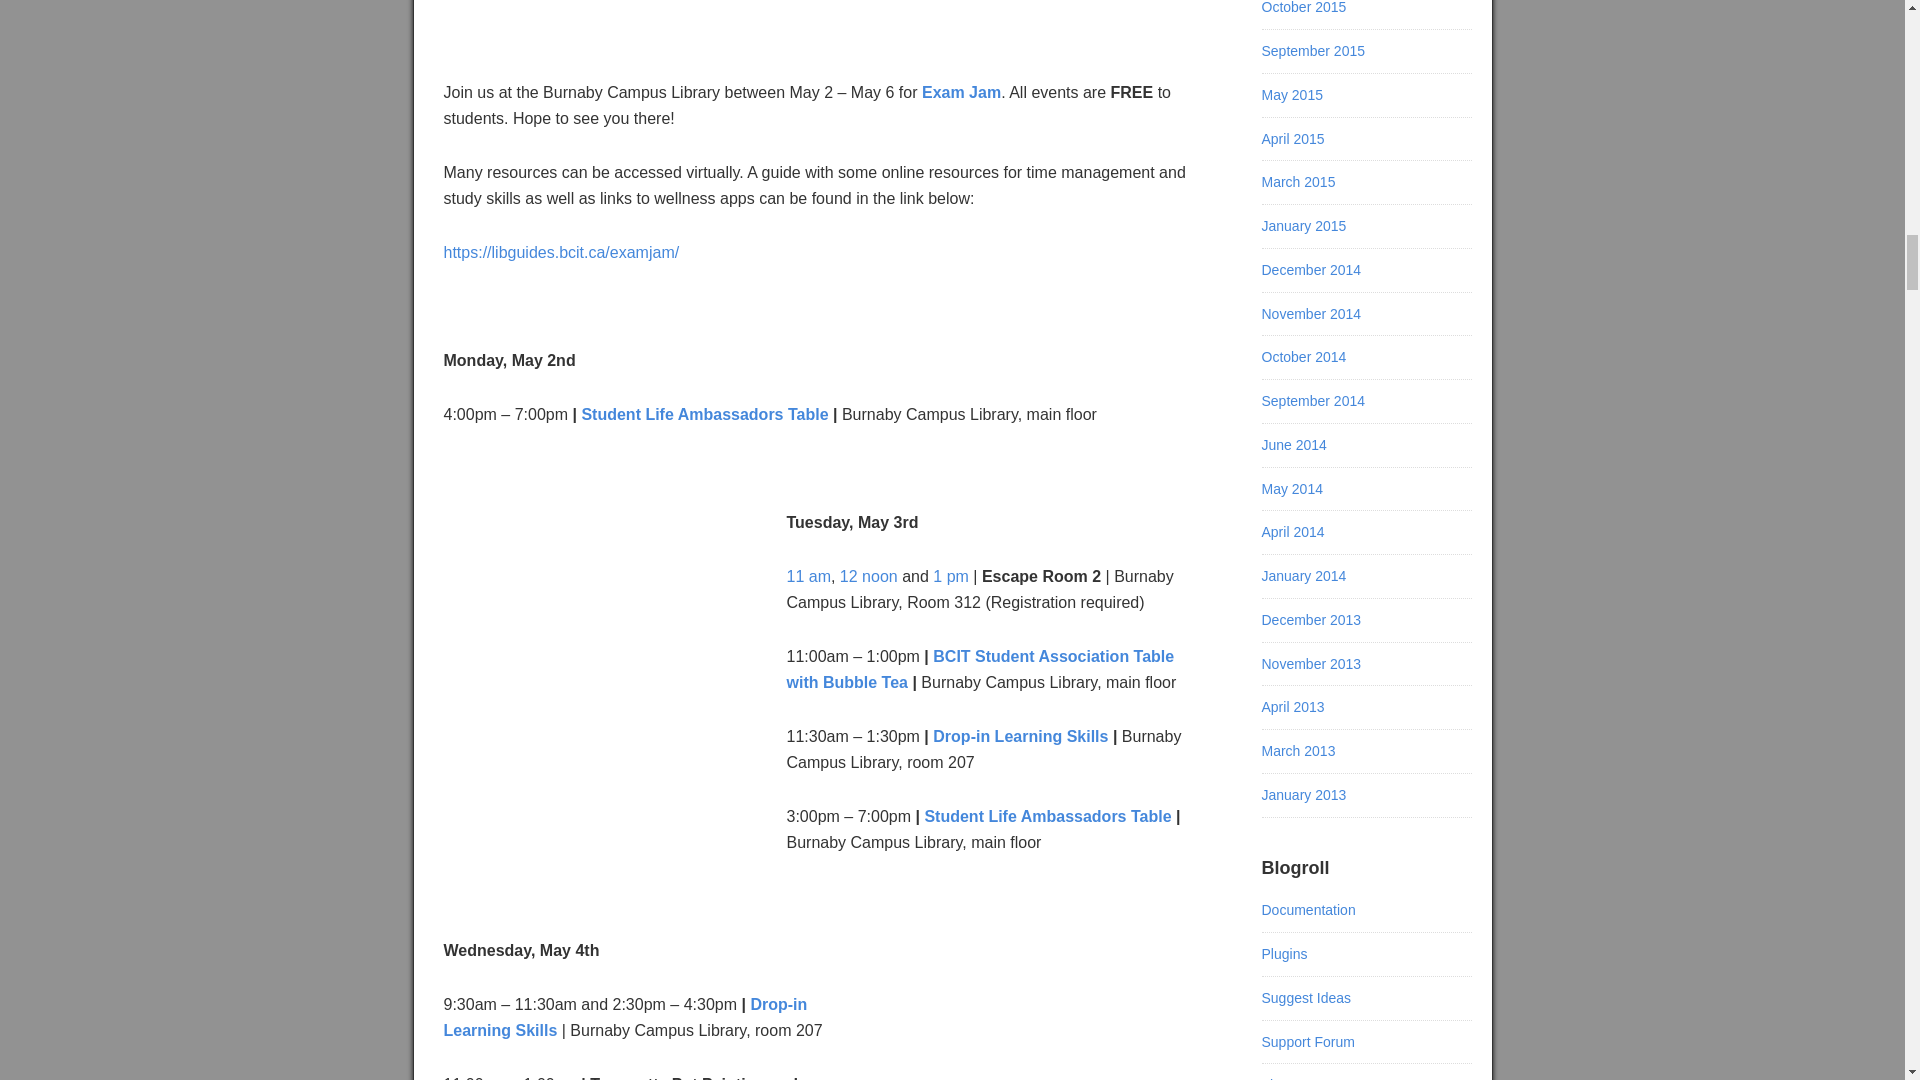 Image resolution: width=1920 pixels, height=1080 pixels. What do you see at coordinates (1020, 736) in the screenshot?
I see `Drop-in Learning Skills` at bounding box center [1020, 736].